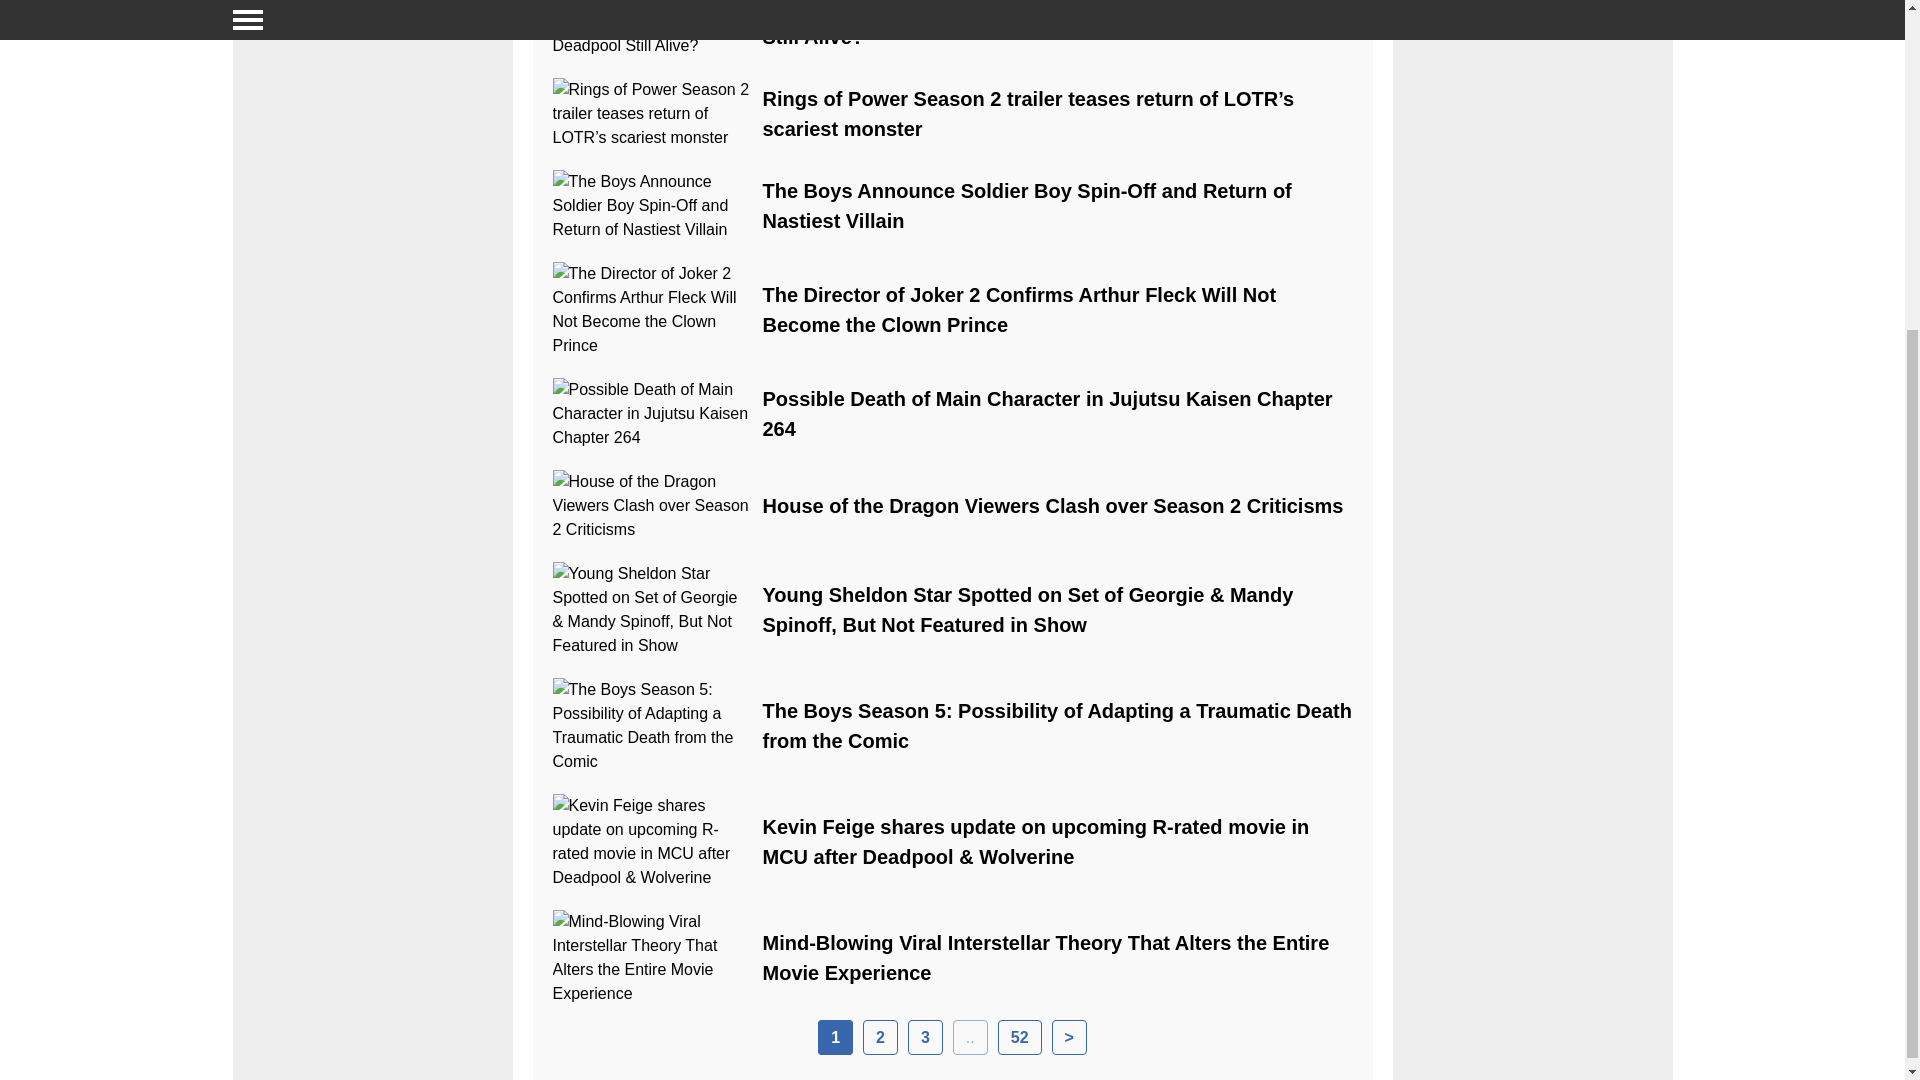 This screenshot has width=1920, height=1080. What do you see at coordinates (1020, 1037) in the screenshot?
I see `52` at bounding box center [1020, 1037].